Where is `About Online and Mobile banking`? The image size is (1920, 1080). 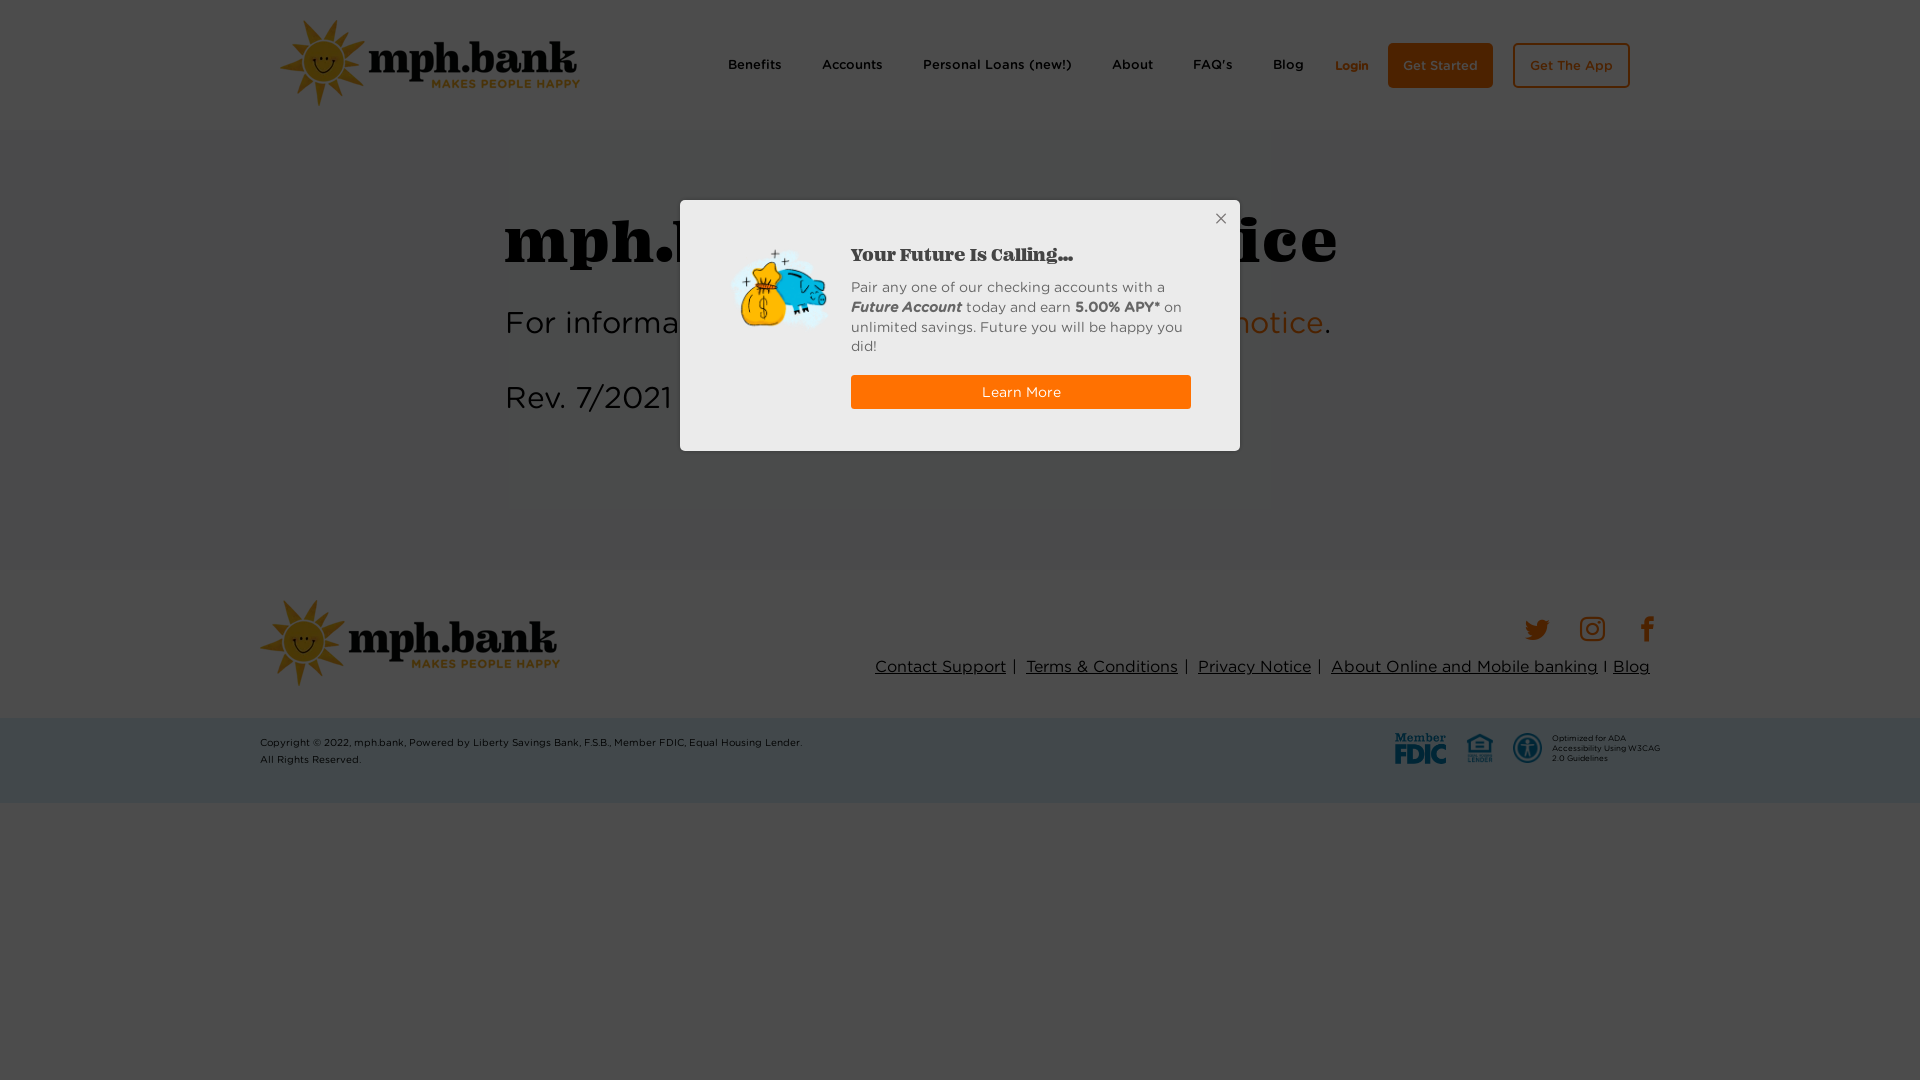
About Online and Mobile banking is located at coordinates (1464, 666).